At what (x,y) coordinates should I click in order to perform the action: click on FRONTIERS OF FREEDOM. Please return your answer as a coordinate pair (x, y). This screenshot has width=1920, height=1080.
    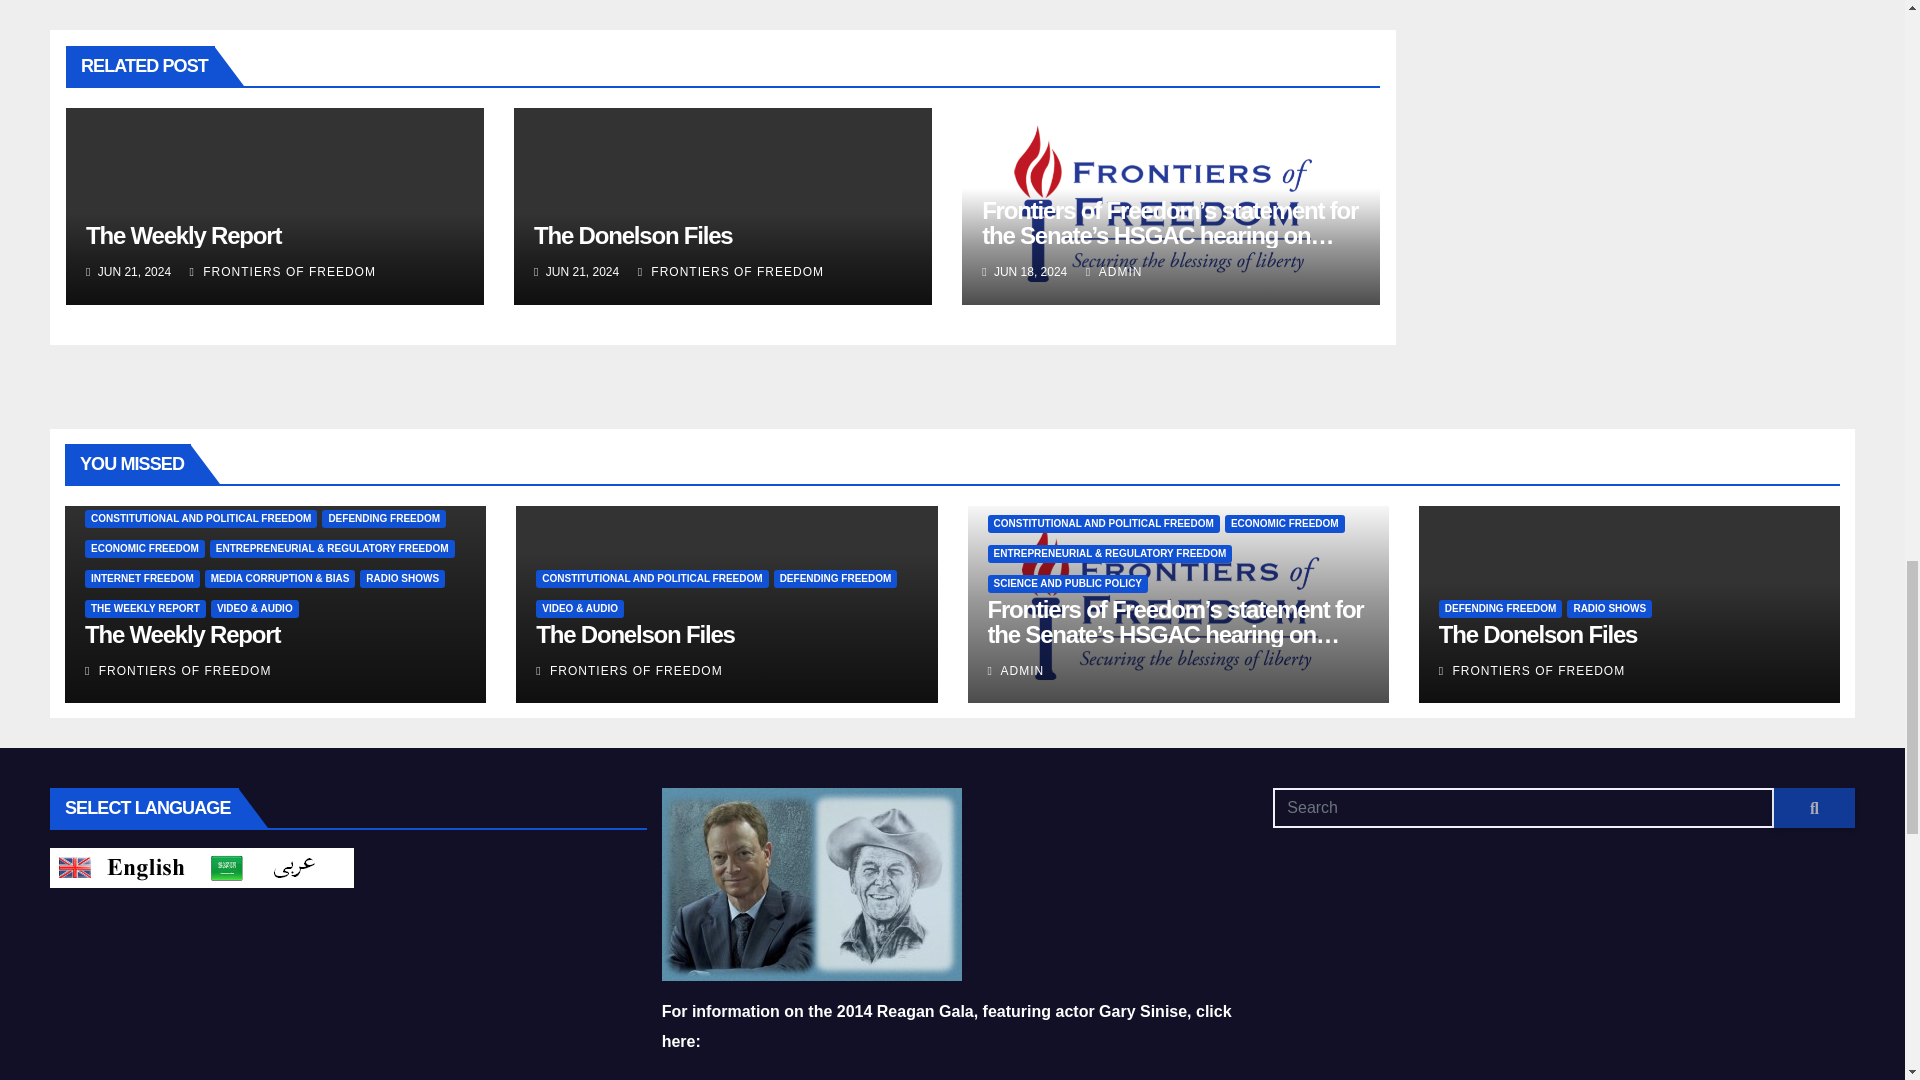
    Looking at the image, I should click on (283, 271).